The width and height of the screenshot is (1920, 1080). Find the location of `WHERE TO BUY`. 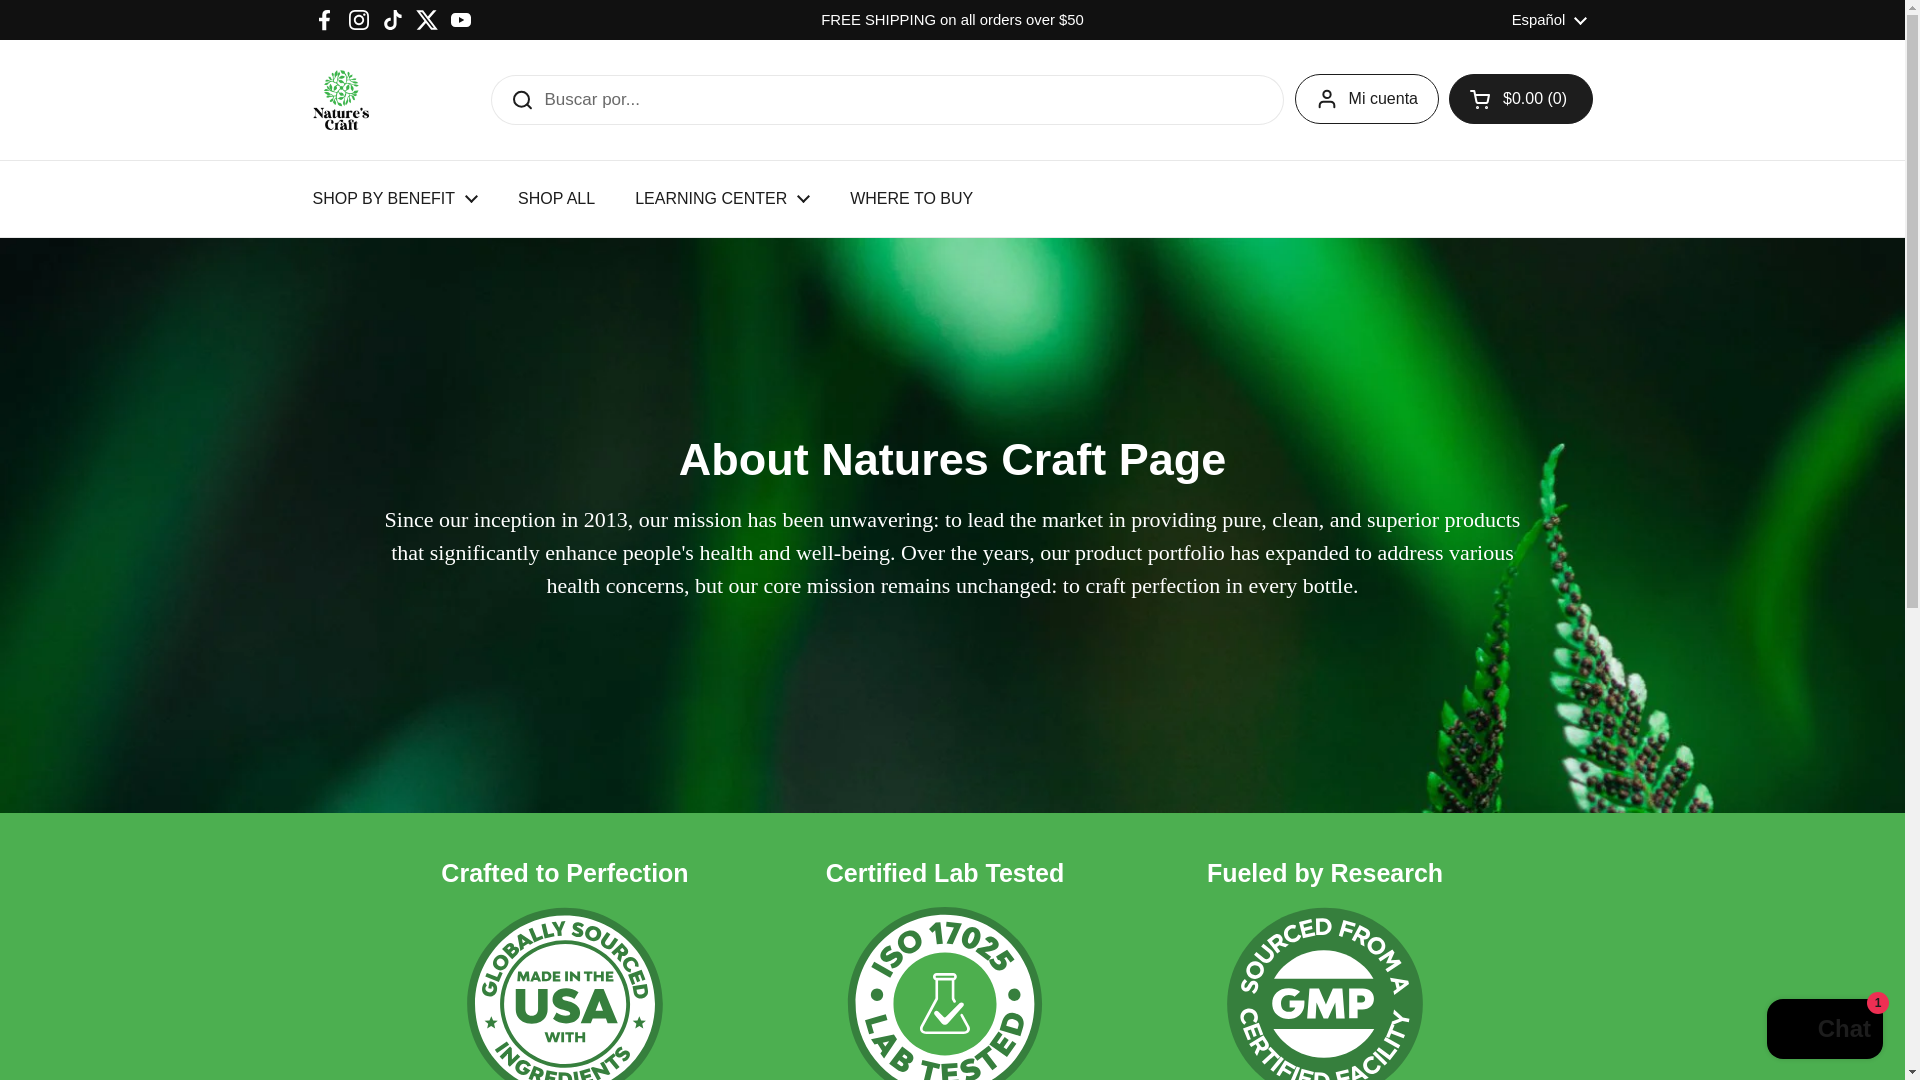

WHERE TO BUY is located at coordinates (910, 199).